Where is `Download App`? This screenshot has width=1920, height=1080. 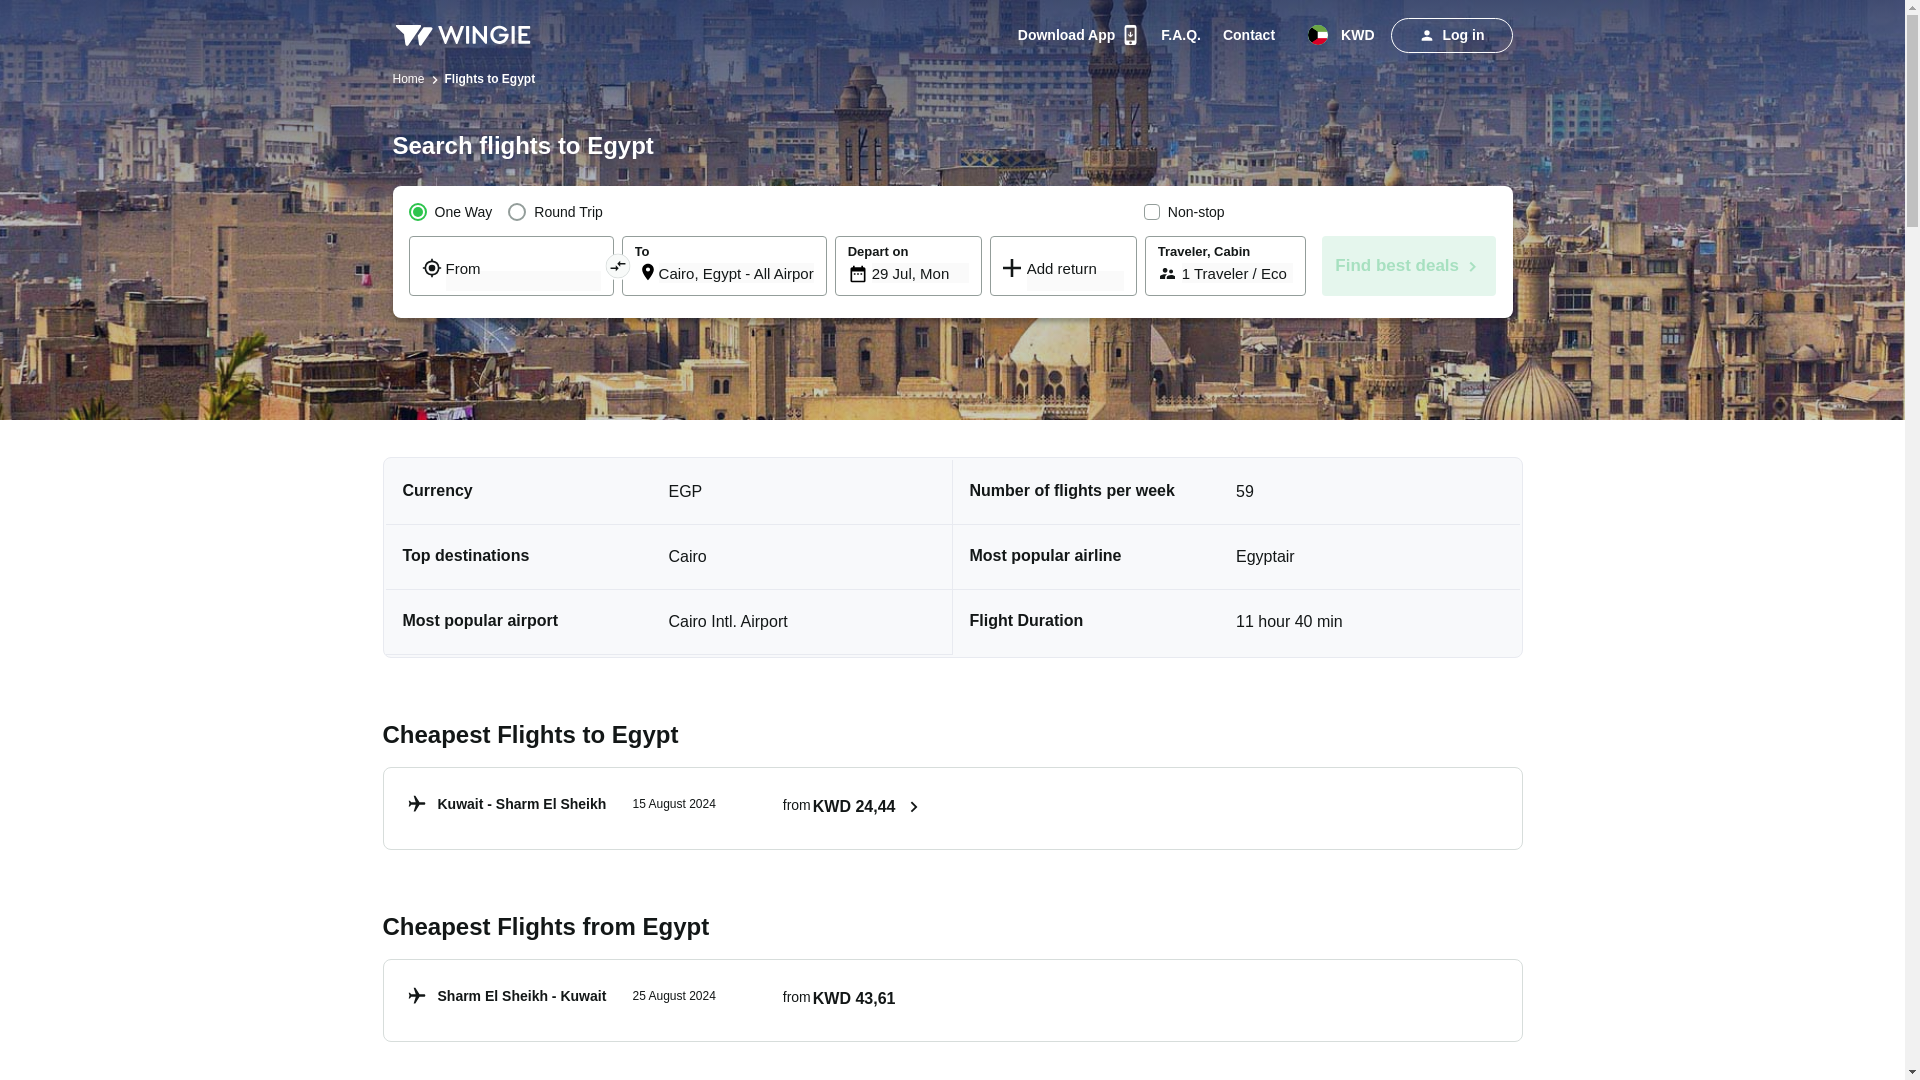 Download App is located at coordinates (920, 272).